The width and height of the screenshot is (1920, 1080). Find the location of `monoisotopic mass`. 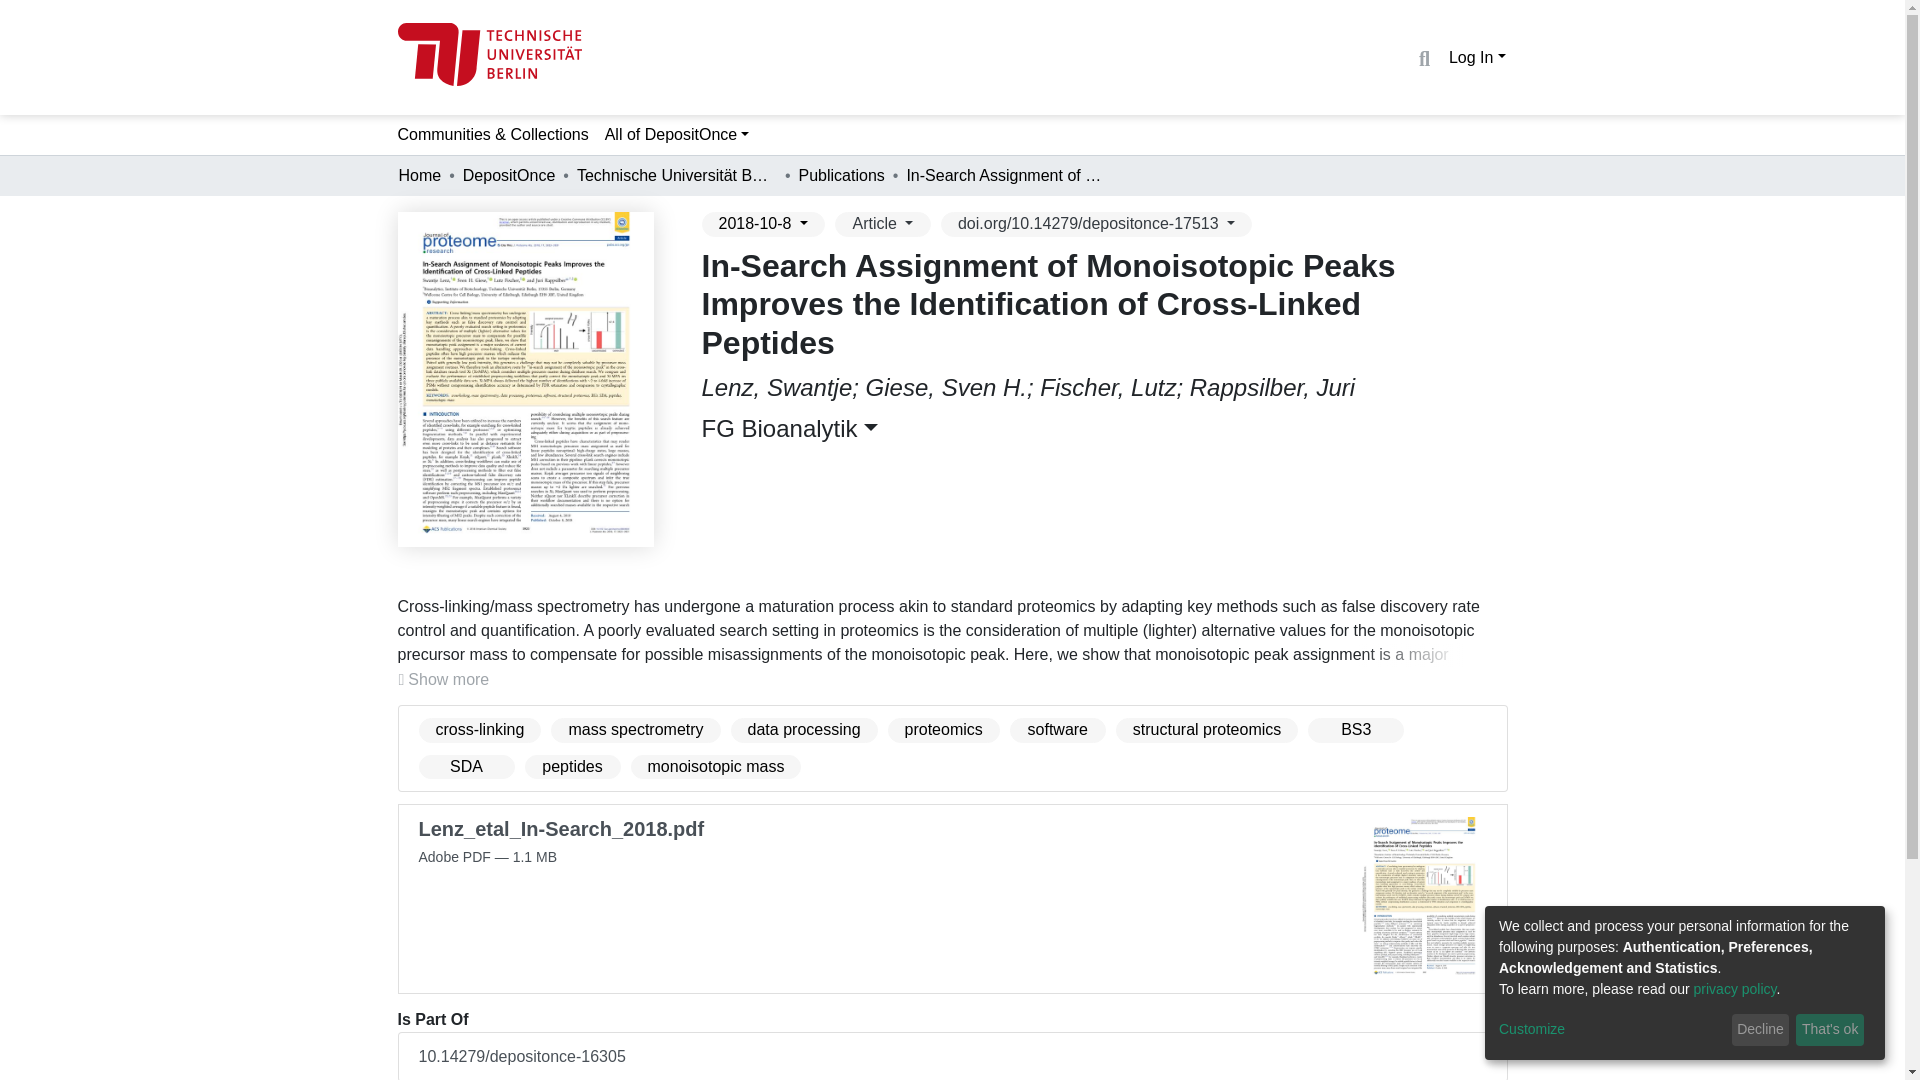

monoisotopic mass is located at coordinates (714, 766).